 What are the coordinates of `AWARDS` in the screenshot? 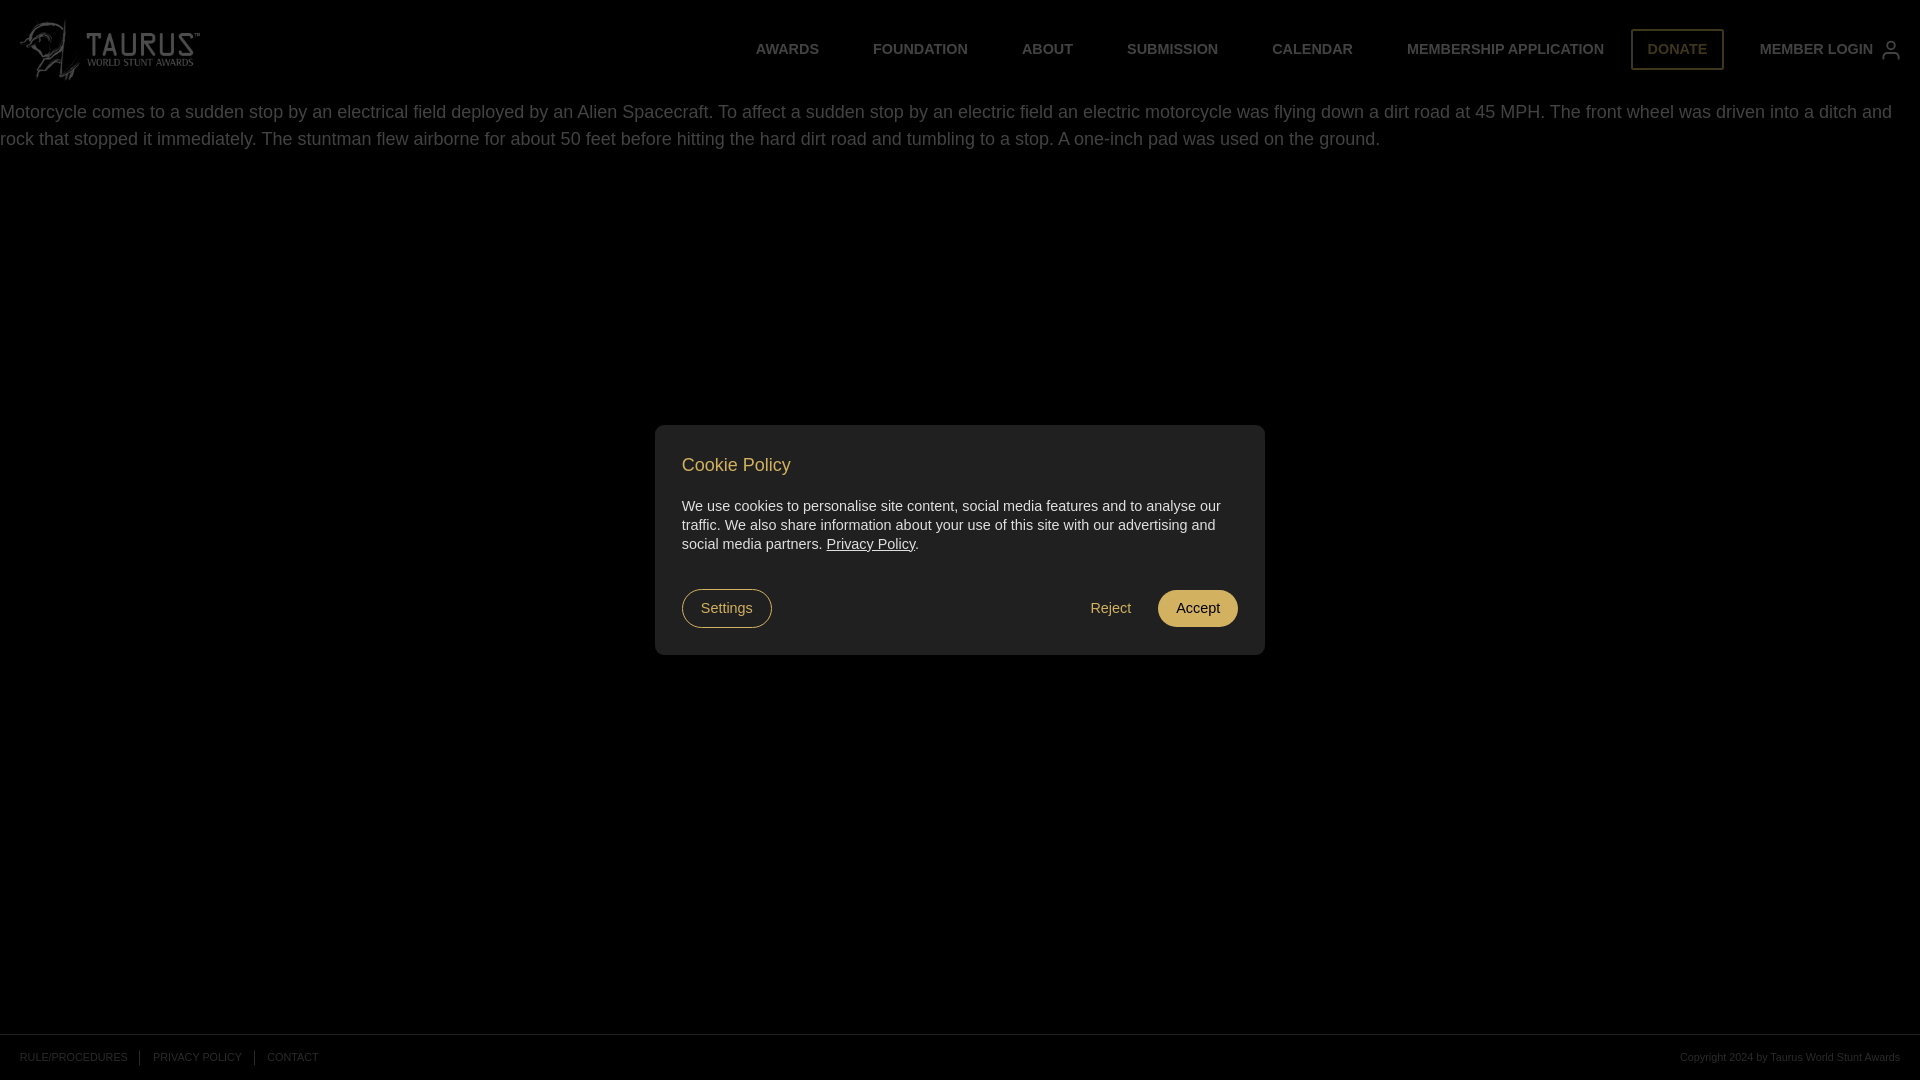 It's located at (788, 50).